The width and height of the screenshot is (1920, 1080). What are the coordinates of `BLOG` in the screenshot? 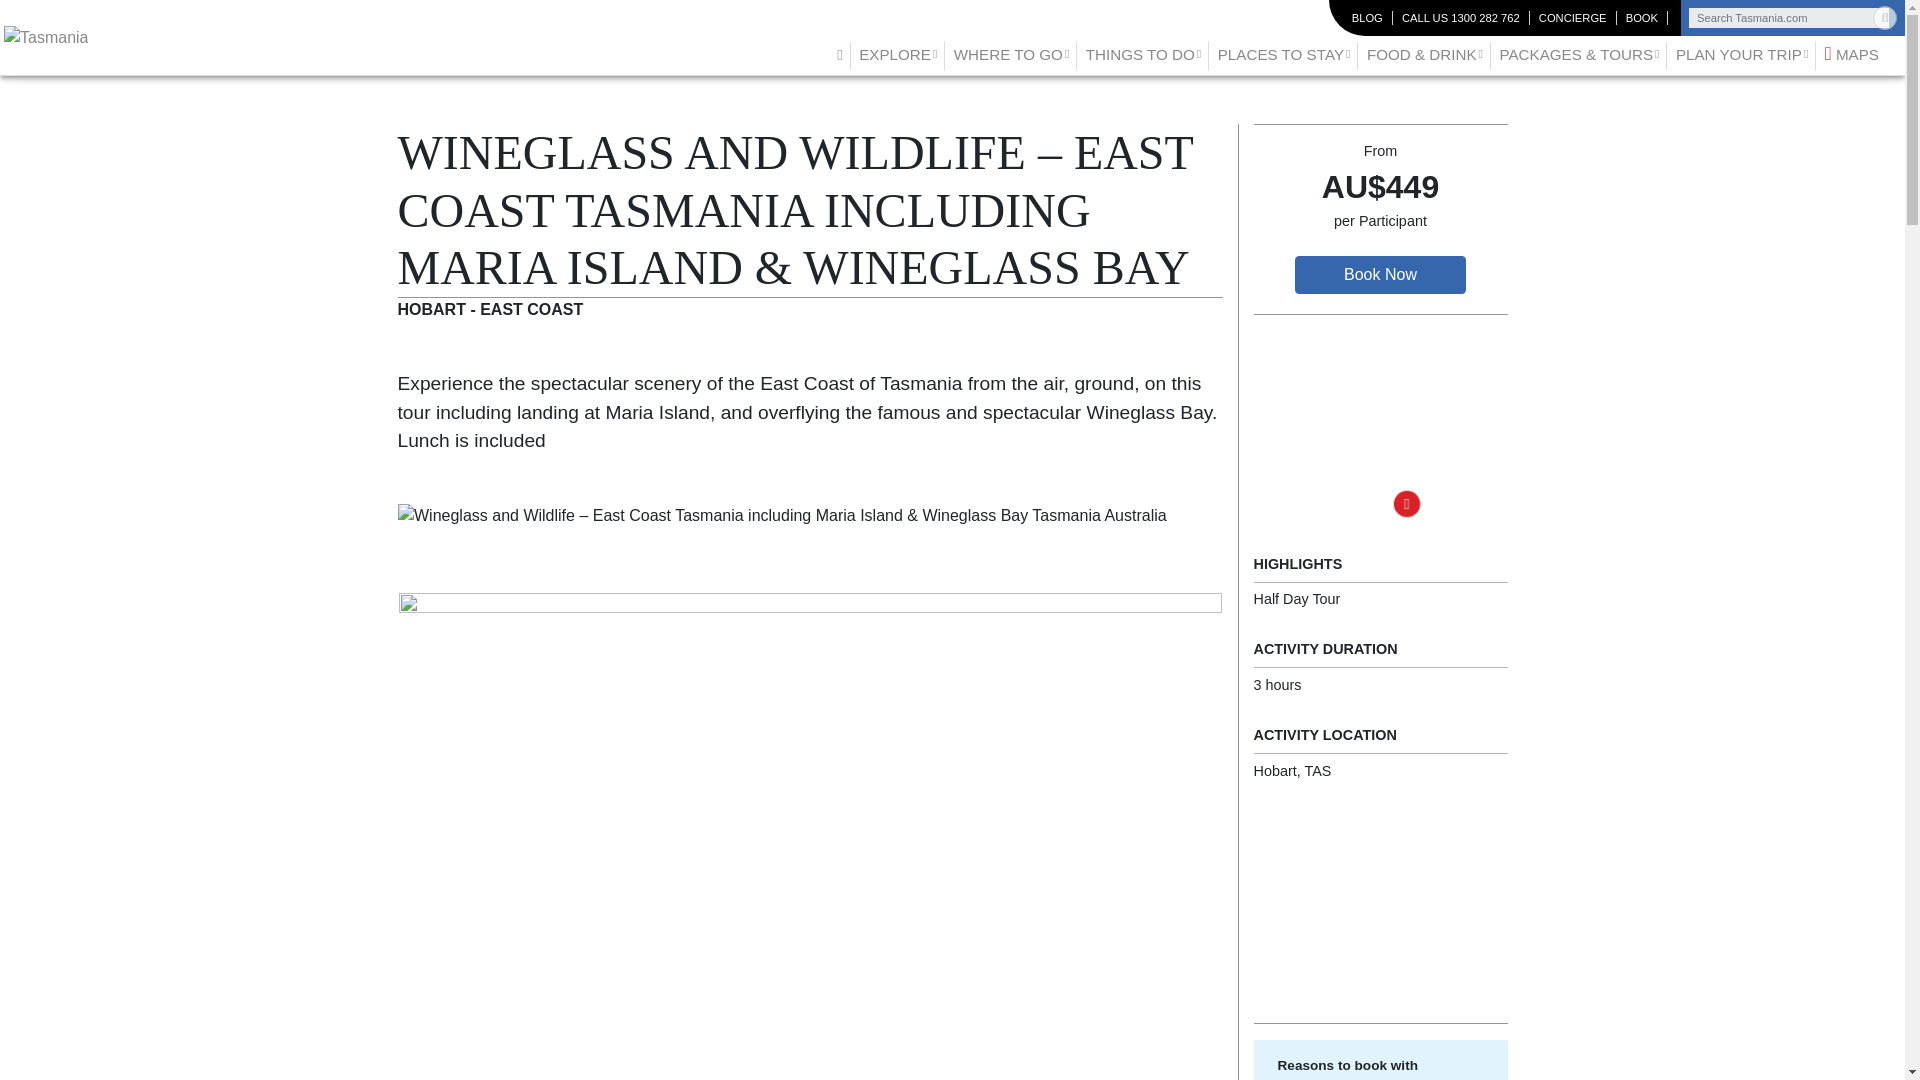 It's located at (1367, 18).